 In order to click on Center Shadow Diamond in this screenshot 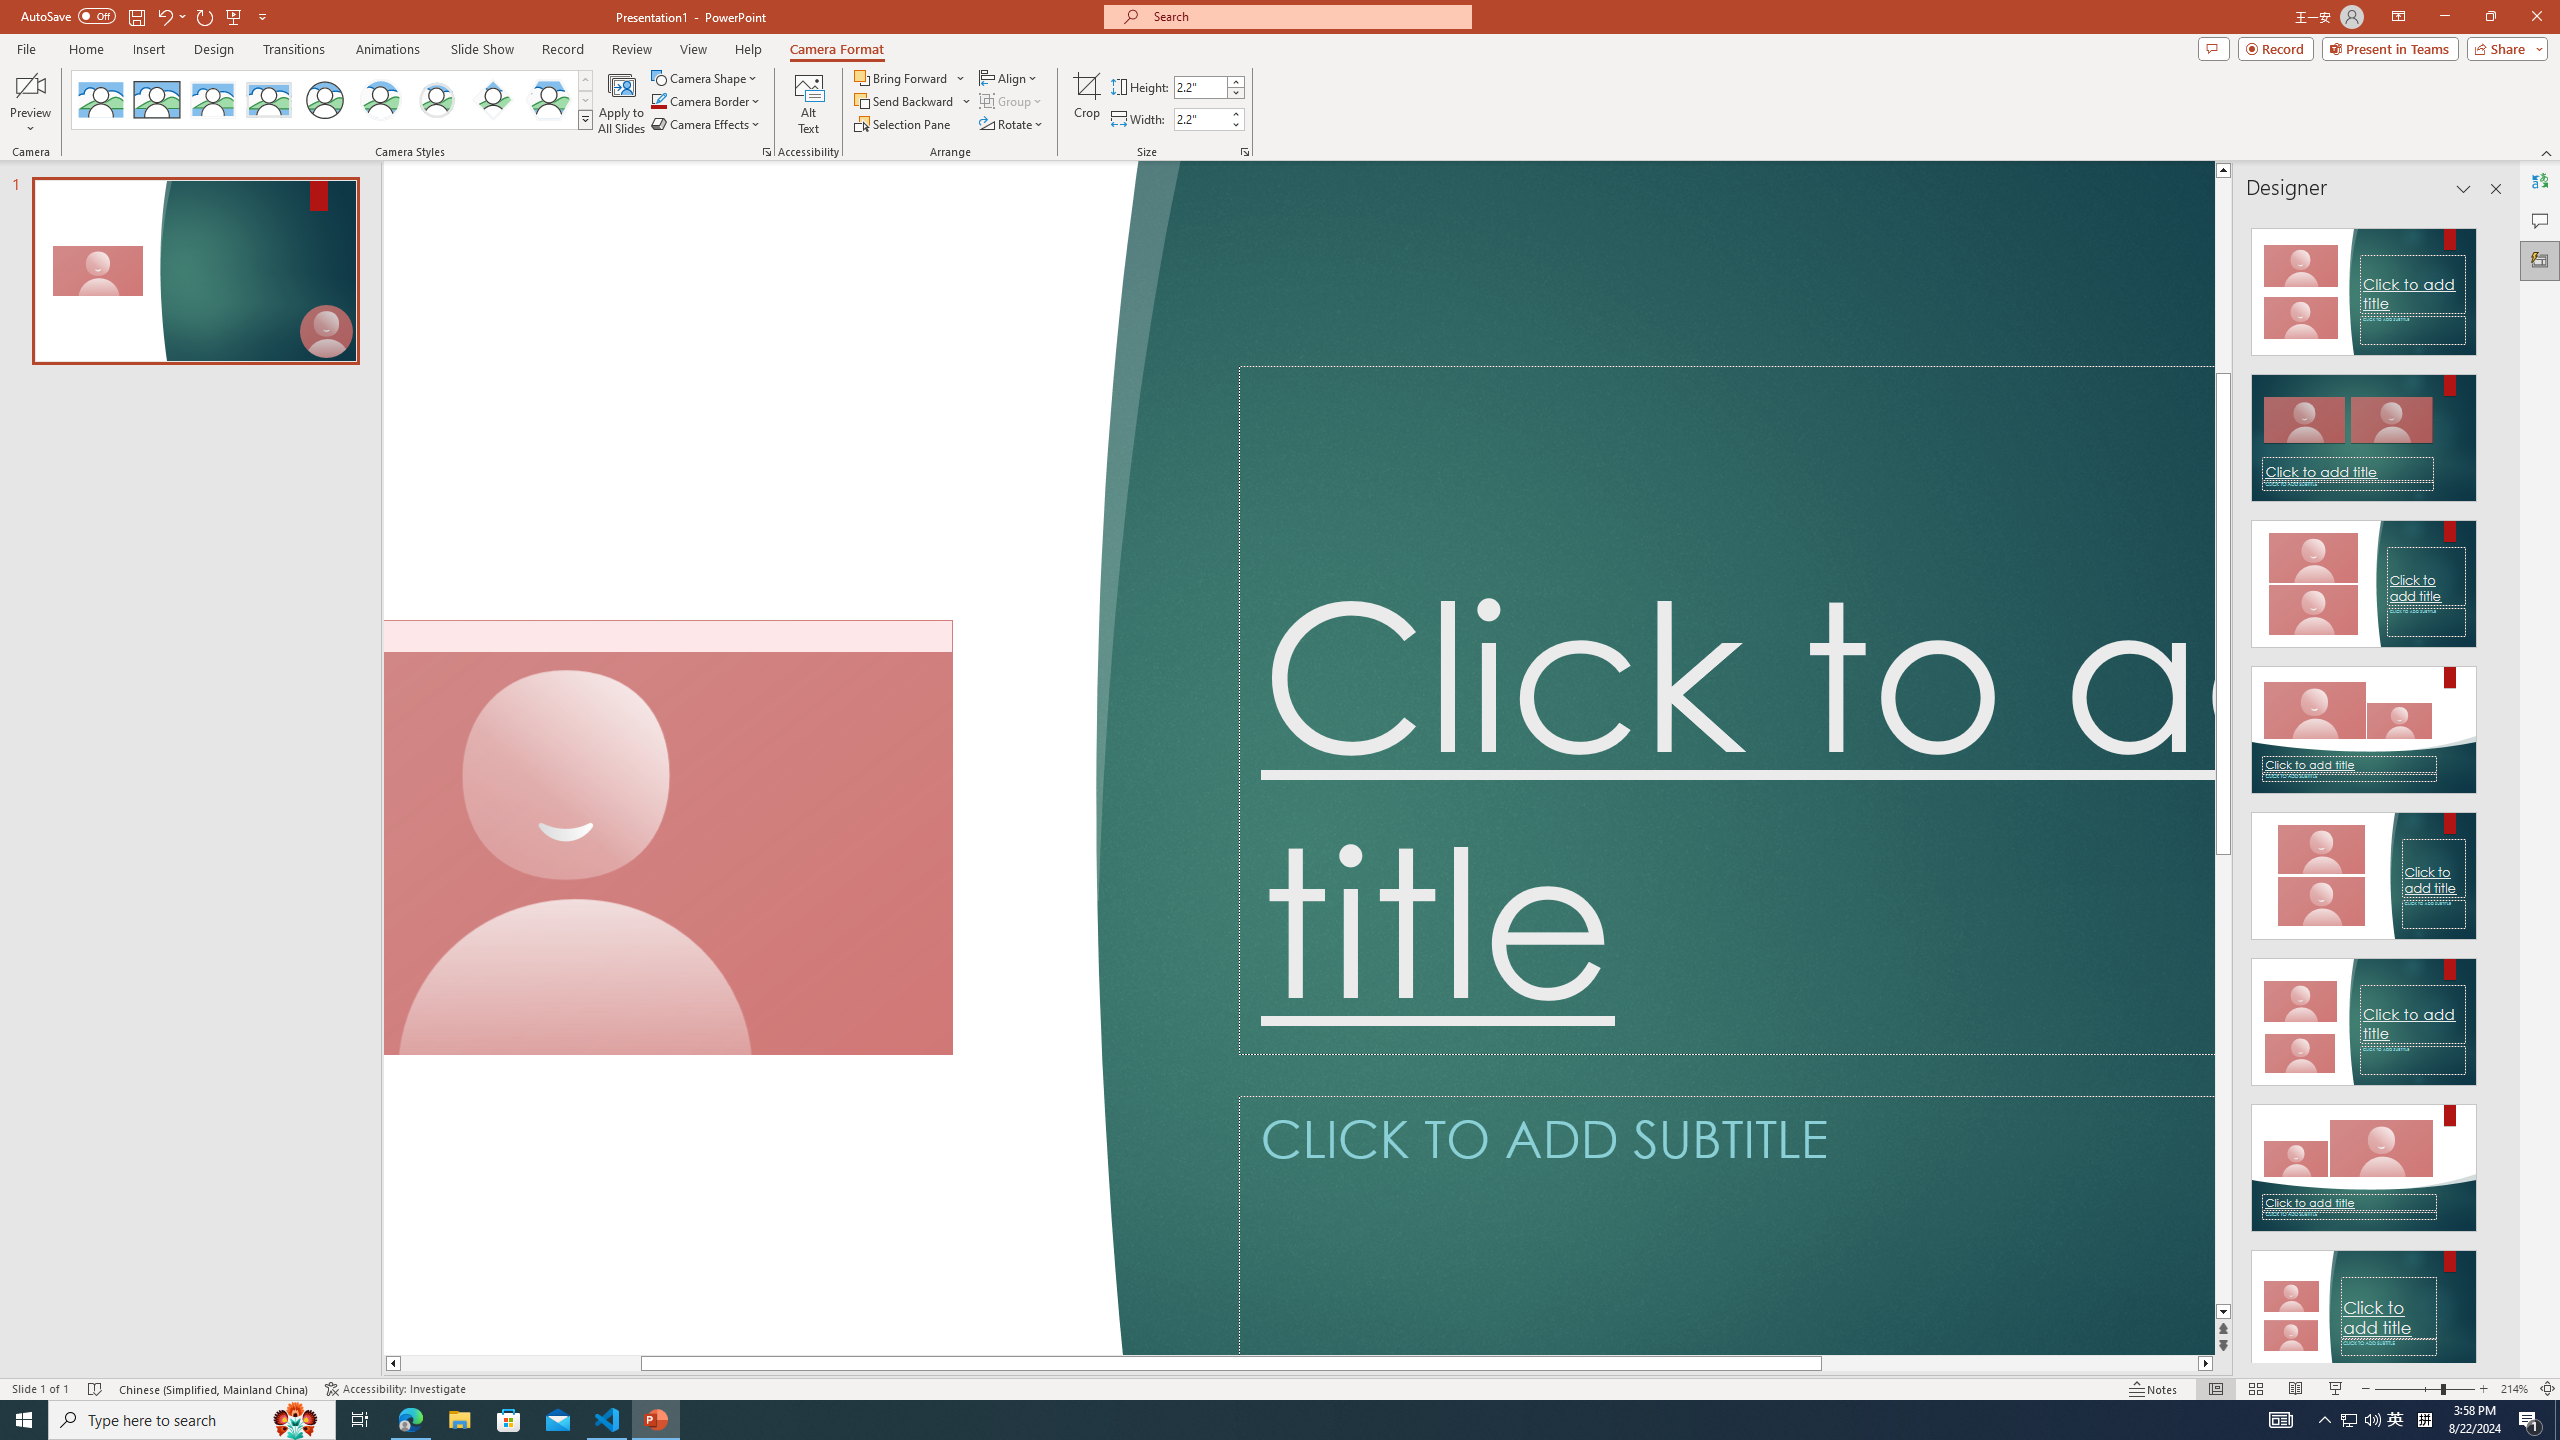, I will do `click(494, 100)`.